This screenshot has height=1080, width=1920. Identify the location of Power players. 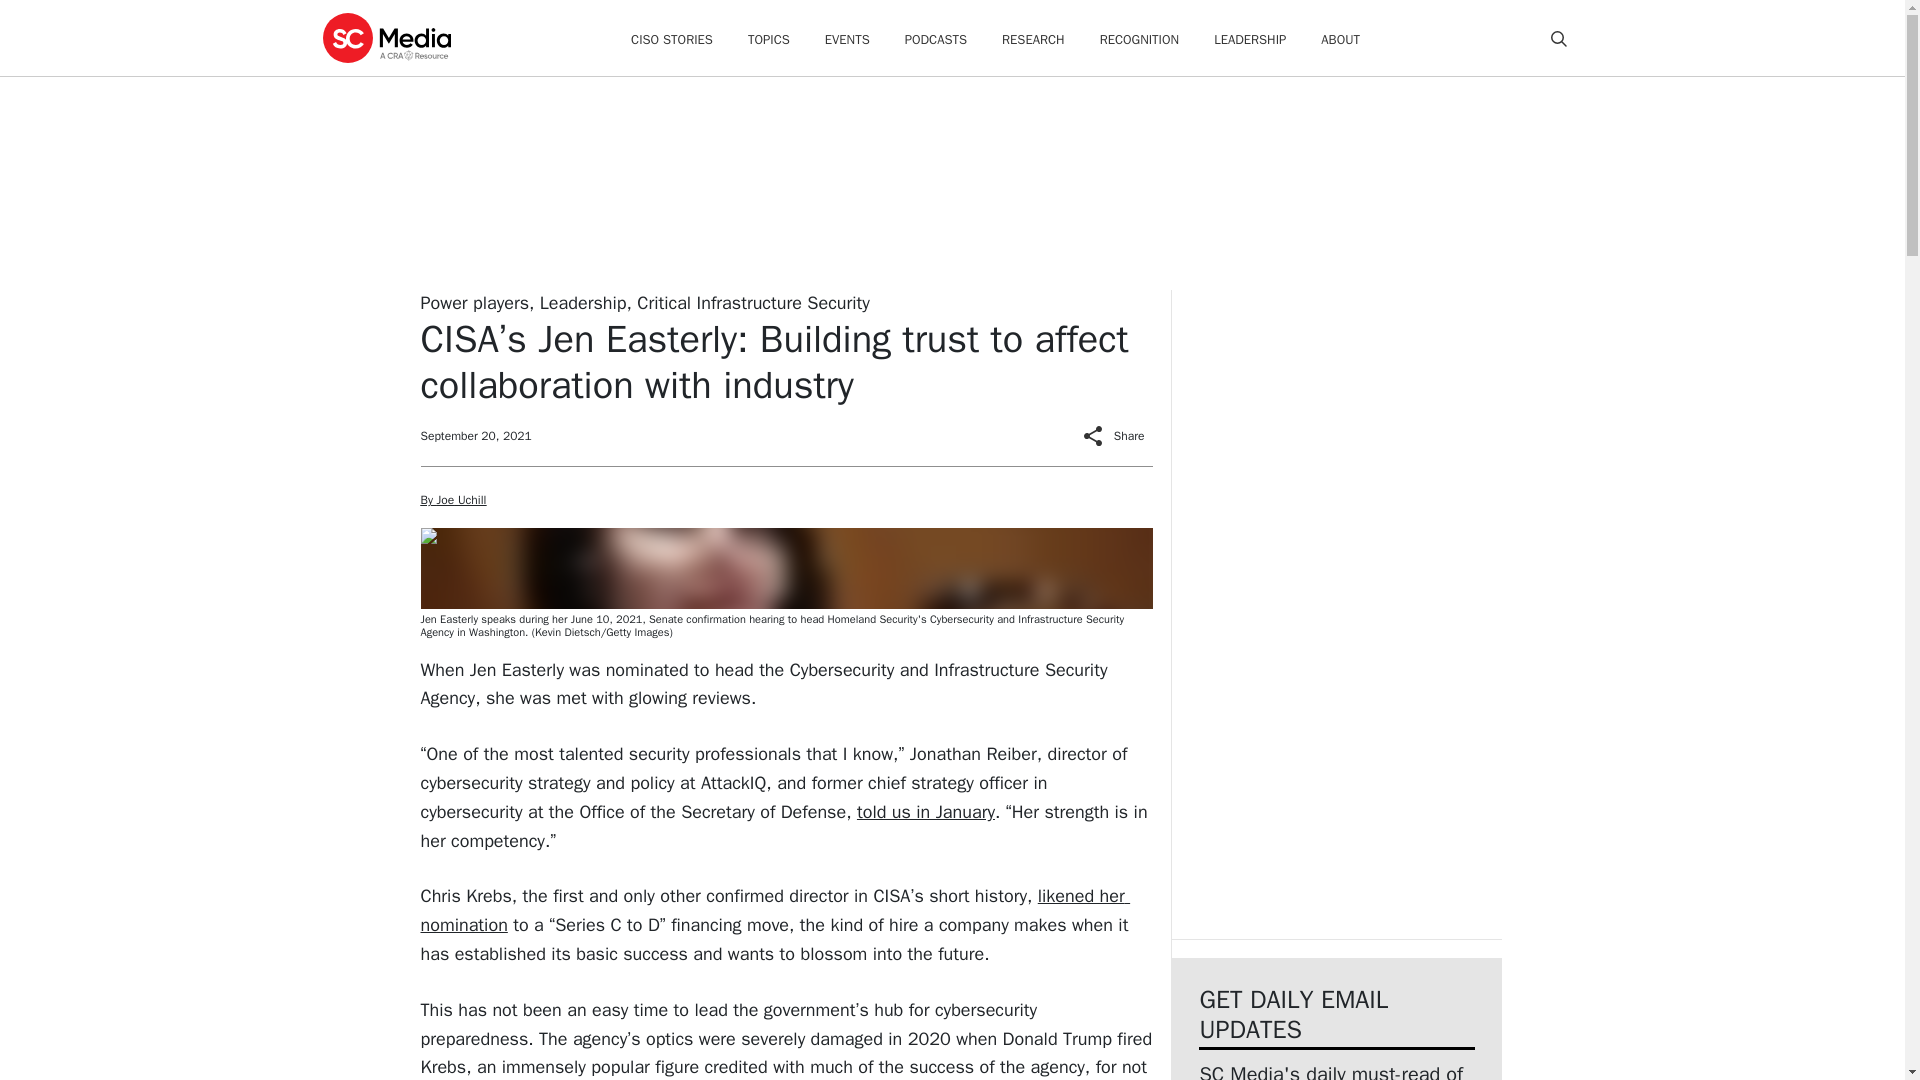
(474, 302).